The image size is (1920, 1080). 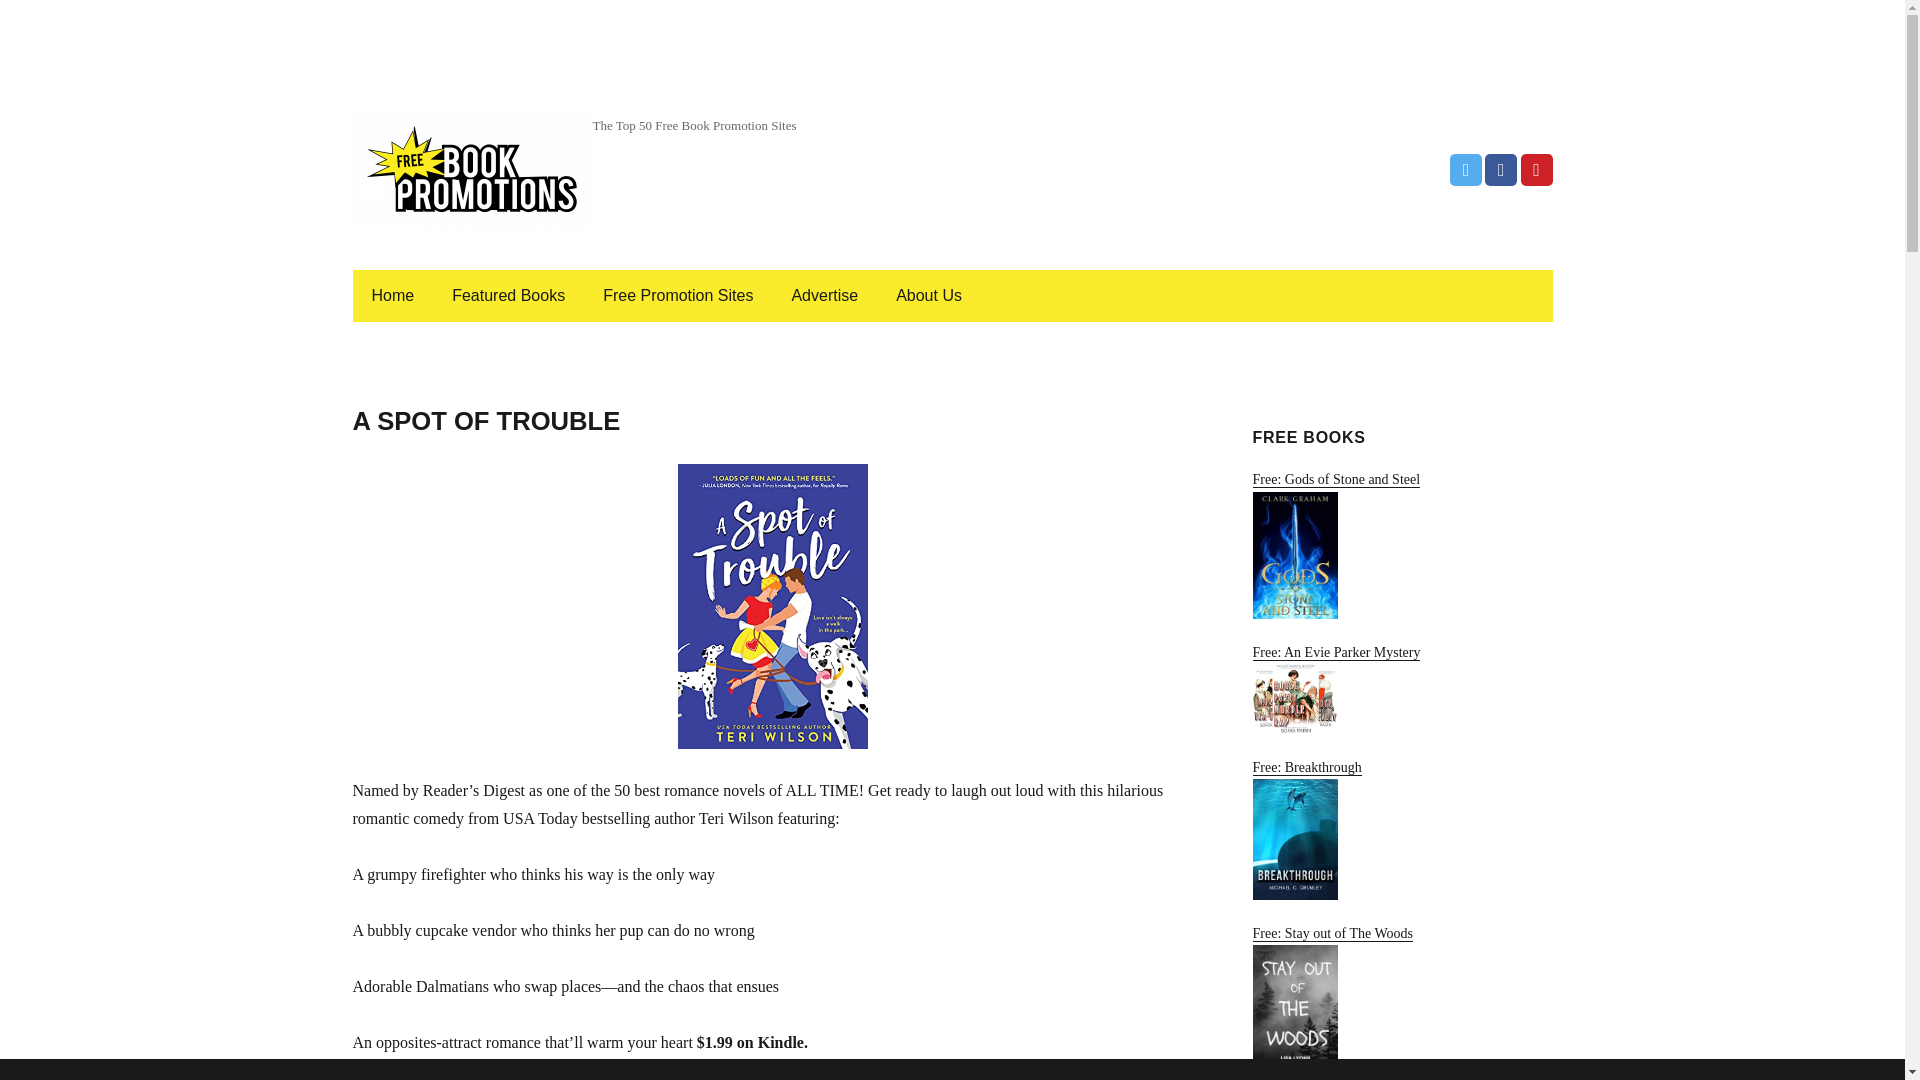 What do you see at coordinates (508, 296) in the screenshot?
I see `Featured Books` at bounding box center [508, 296].